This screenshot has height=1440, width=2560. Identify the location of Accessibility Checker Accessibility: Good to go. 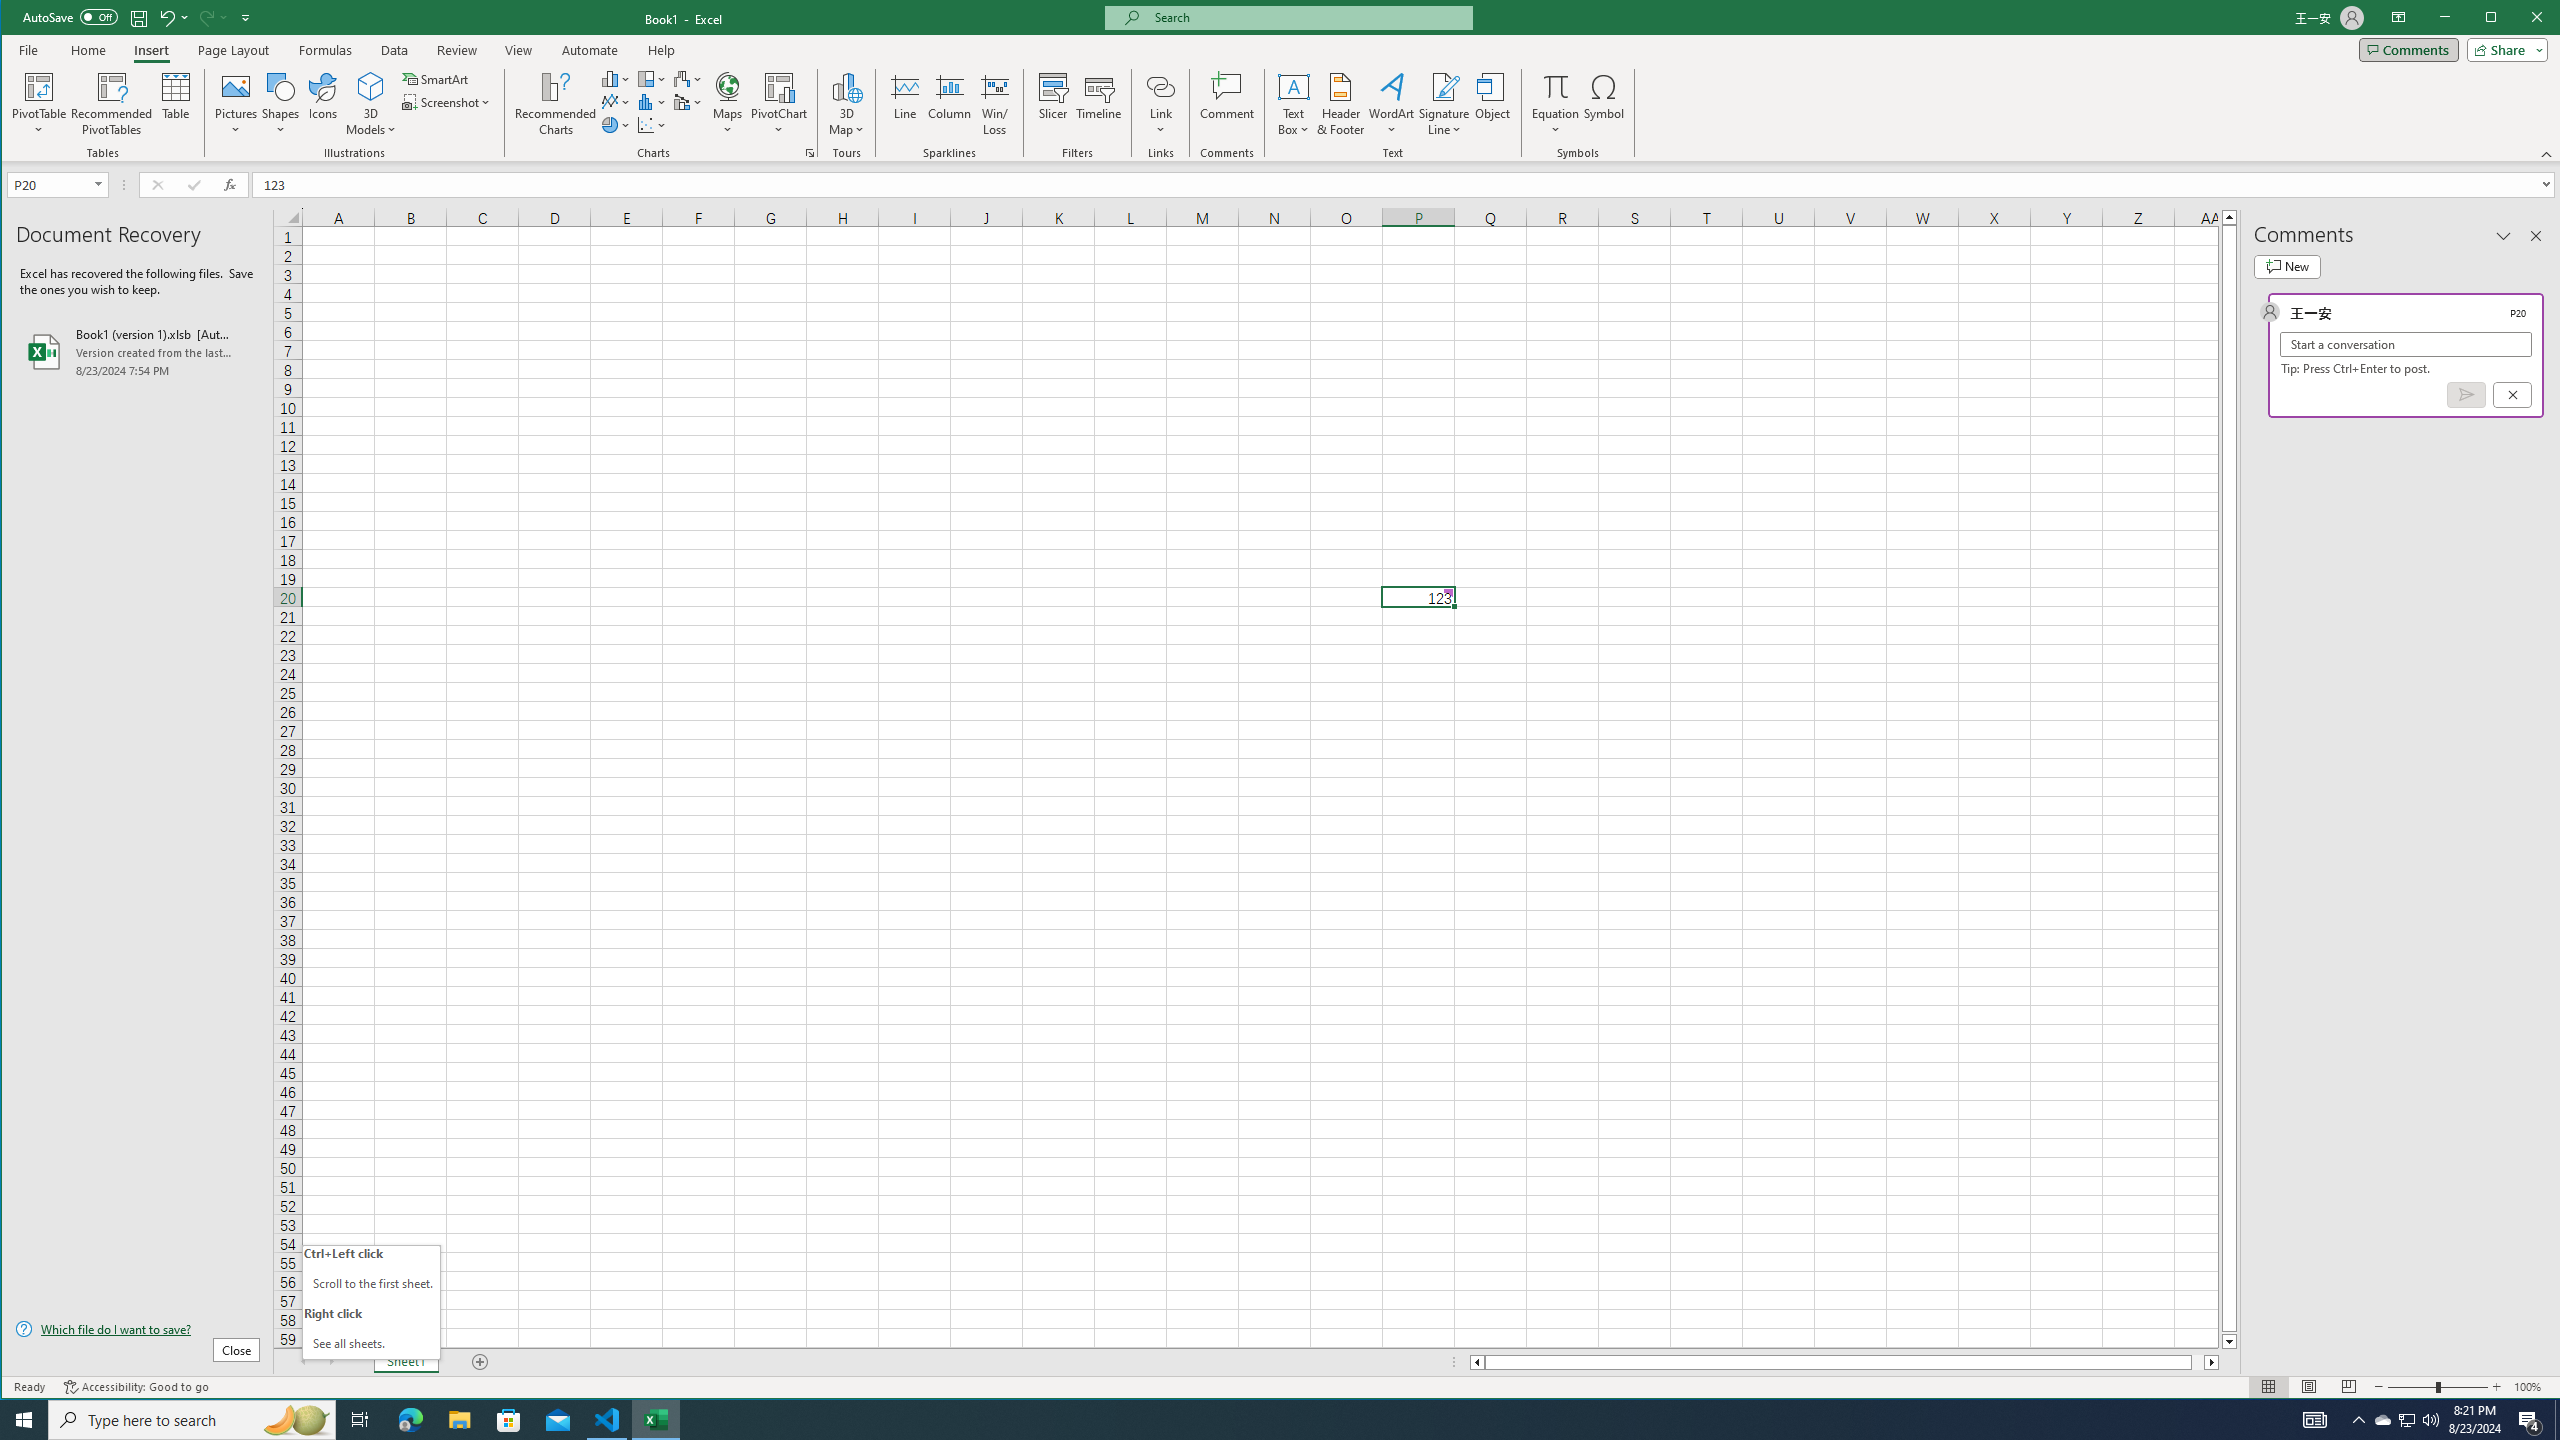
(136, 1387).